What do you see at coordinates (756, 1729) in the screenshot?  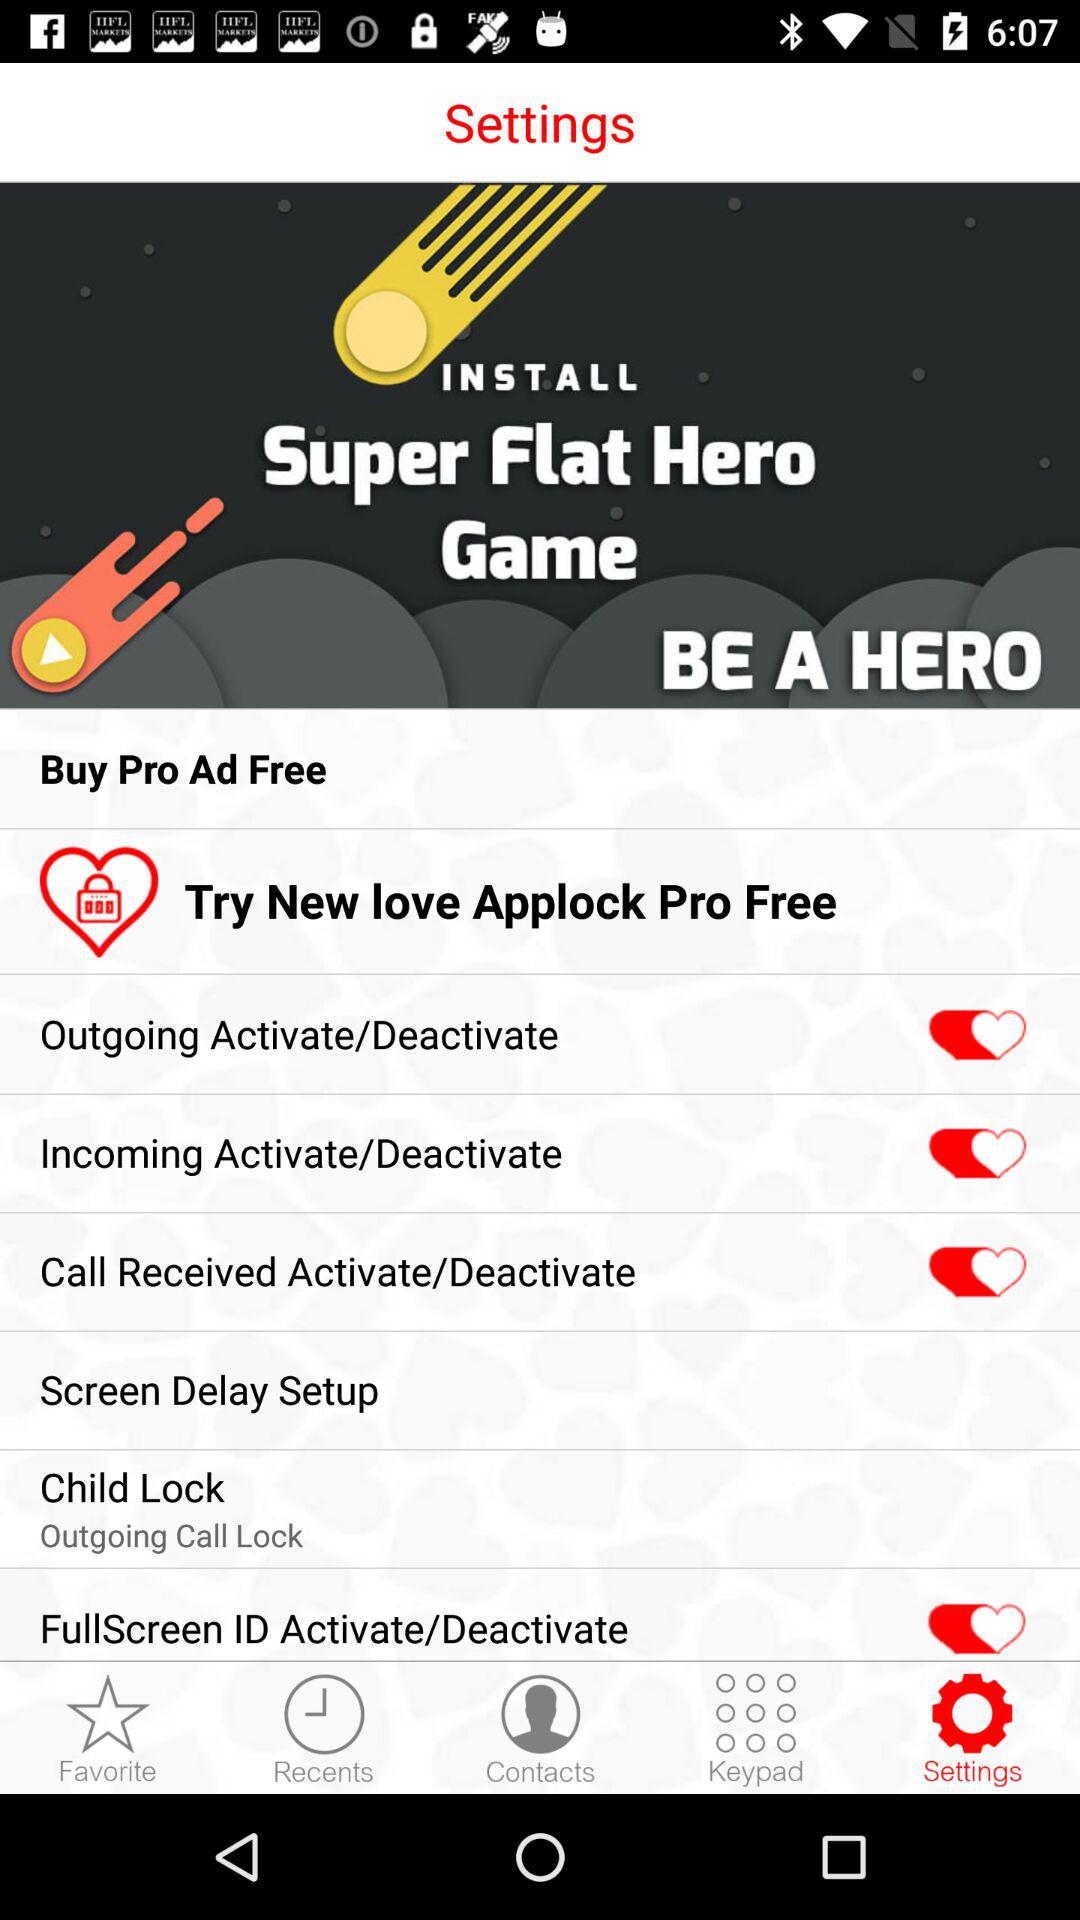 I see `tap item next to the fullscreen id activate app` at bounding box center [756, 1729].